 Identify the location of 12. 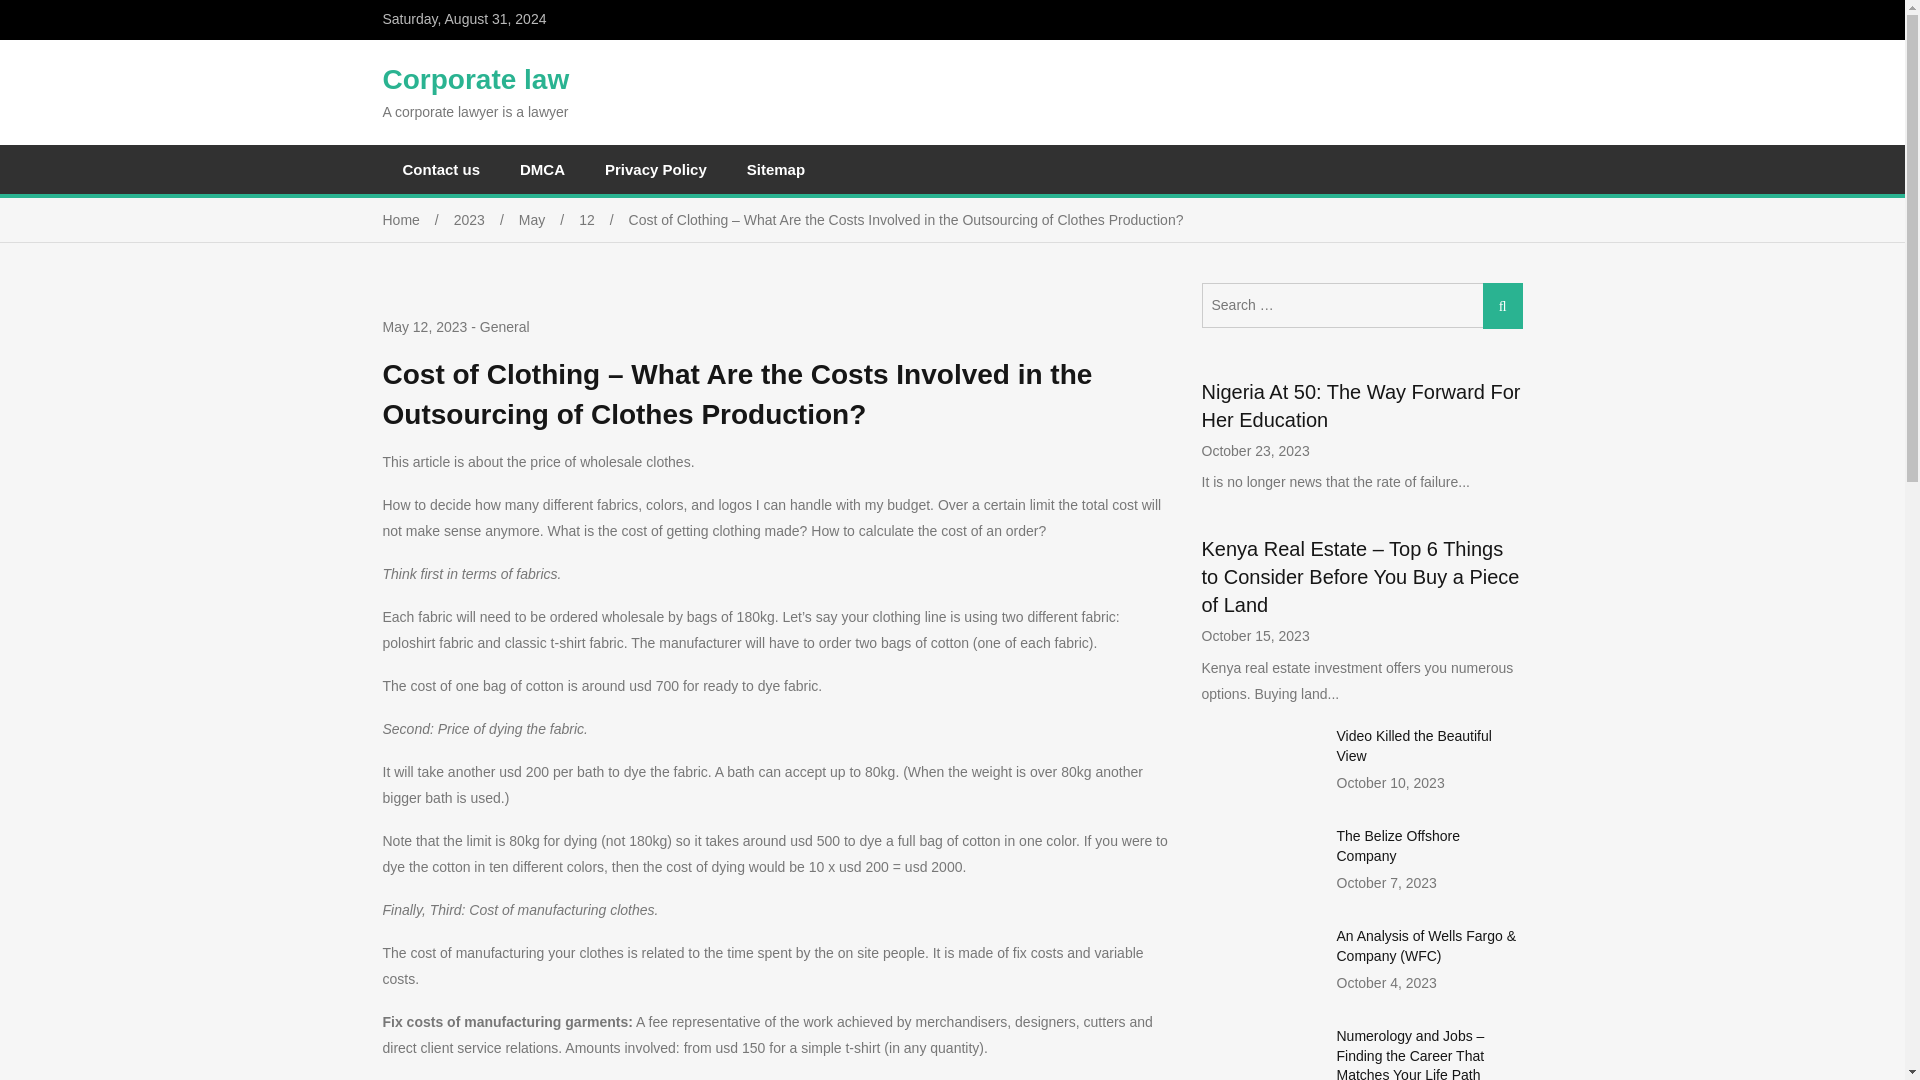
(603, 219).